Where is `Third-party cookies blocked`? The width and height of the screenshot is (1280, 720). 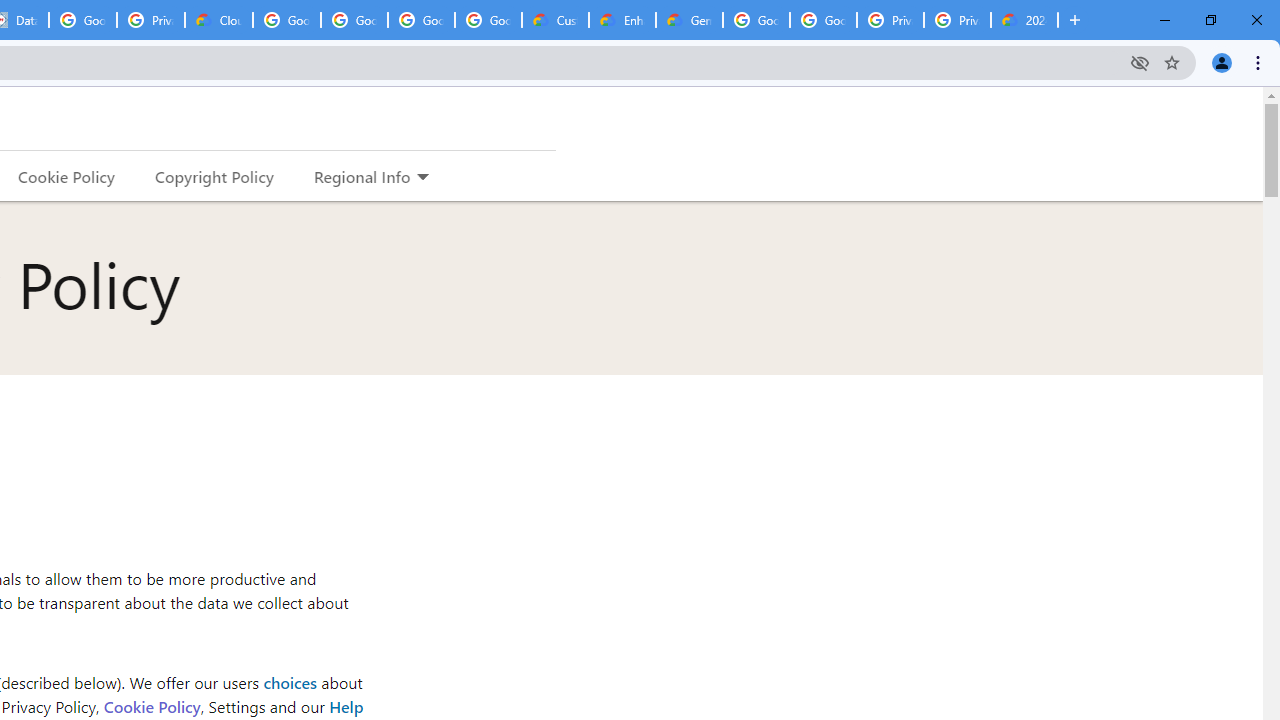 Third-party cookies blocked is located at coordinates (1140, 62).